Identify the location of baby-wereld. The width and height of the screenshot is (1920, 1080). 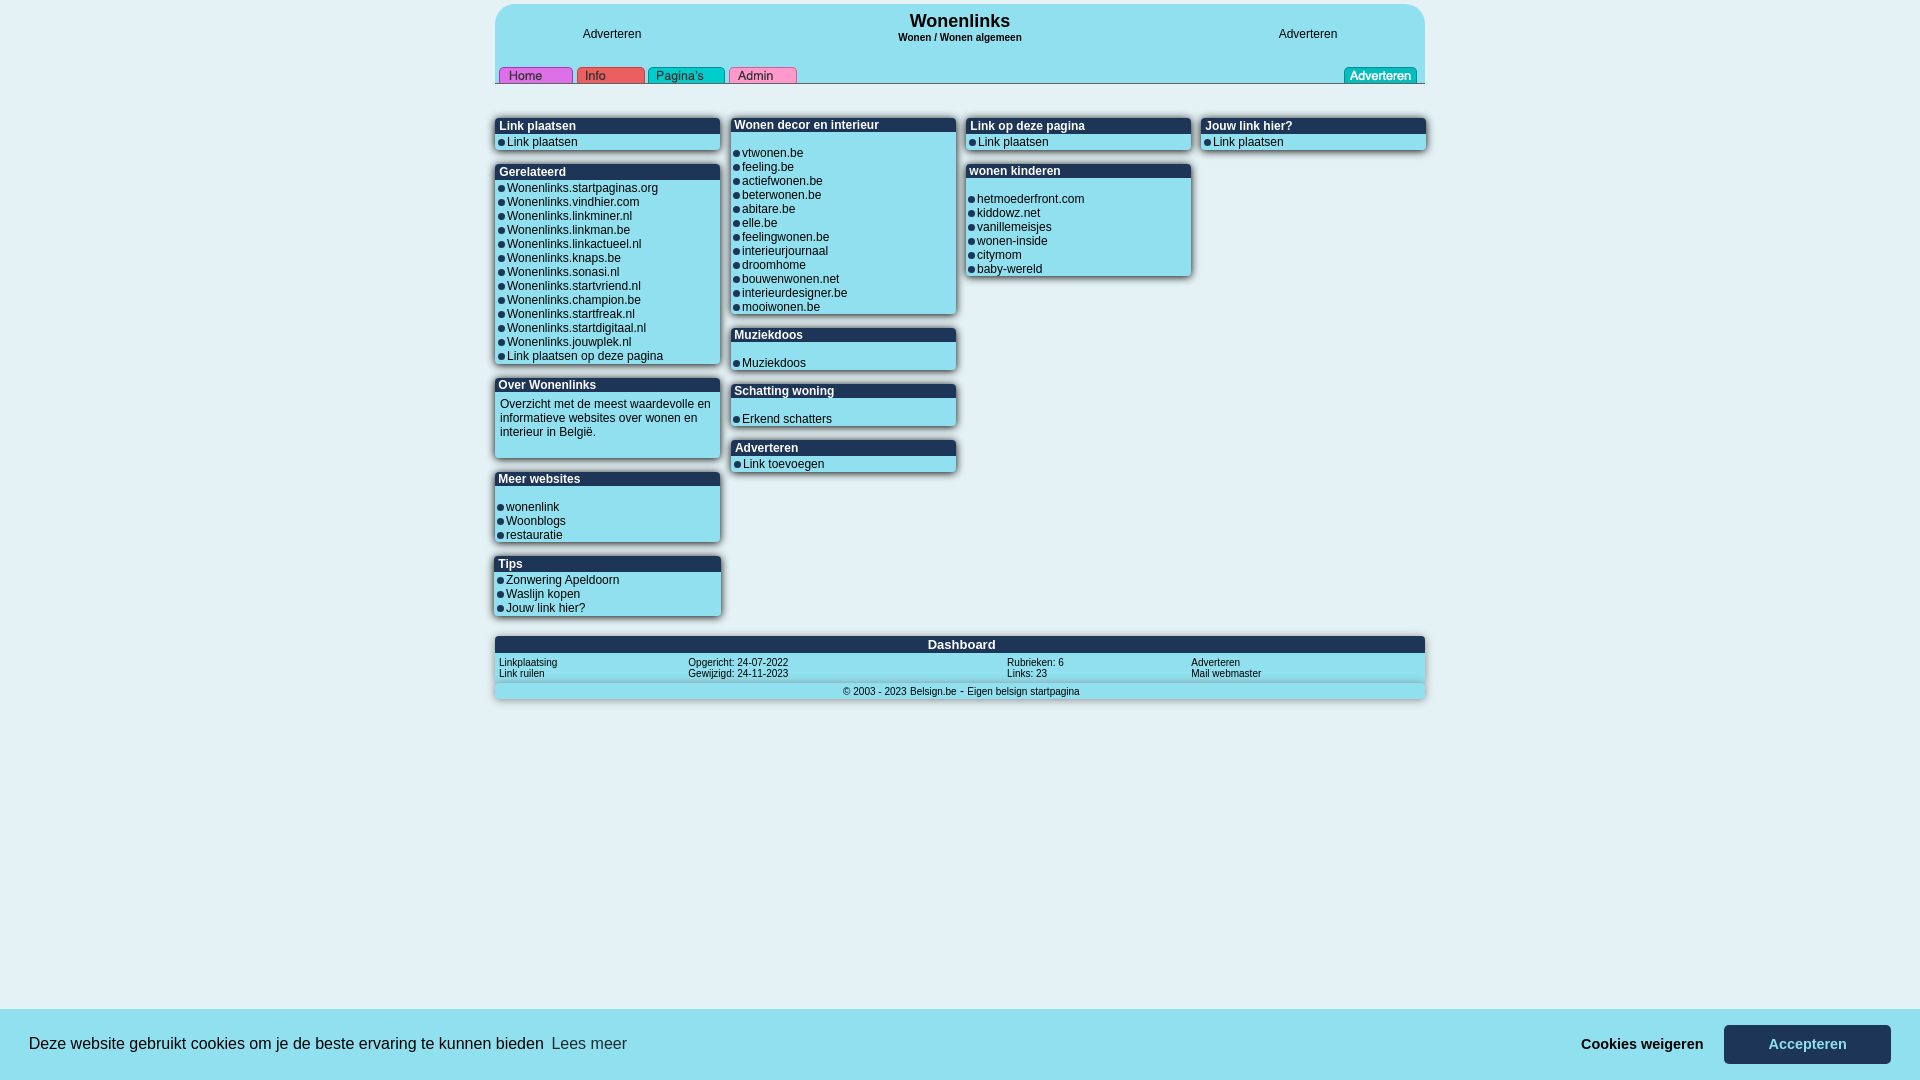
(1010, 269).